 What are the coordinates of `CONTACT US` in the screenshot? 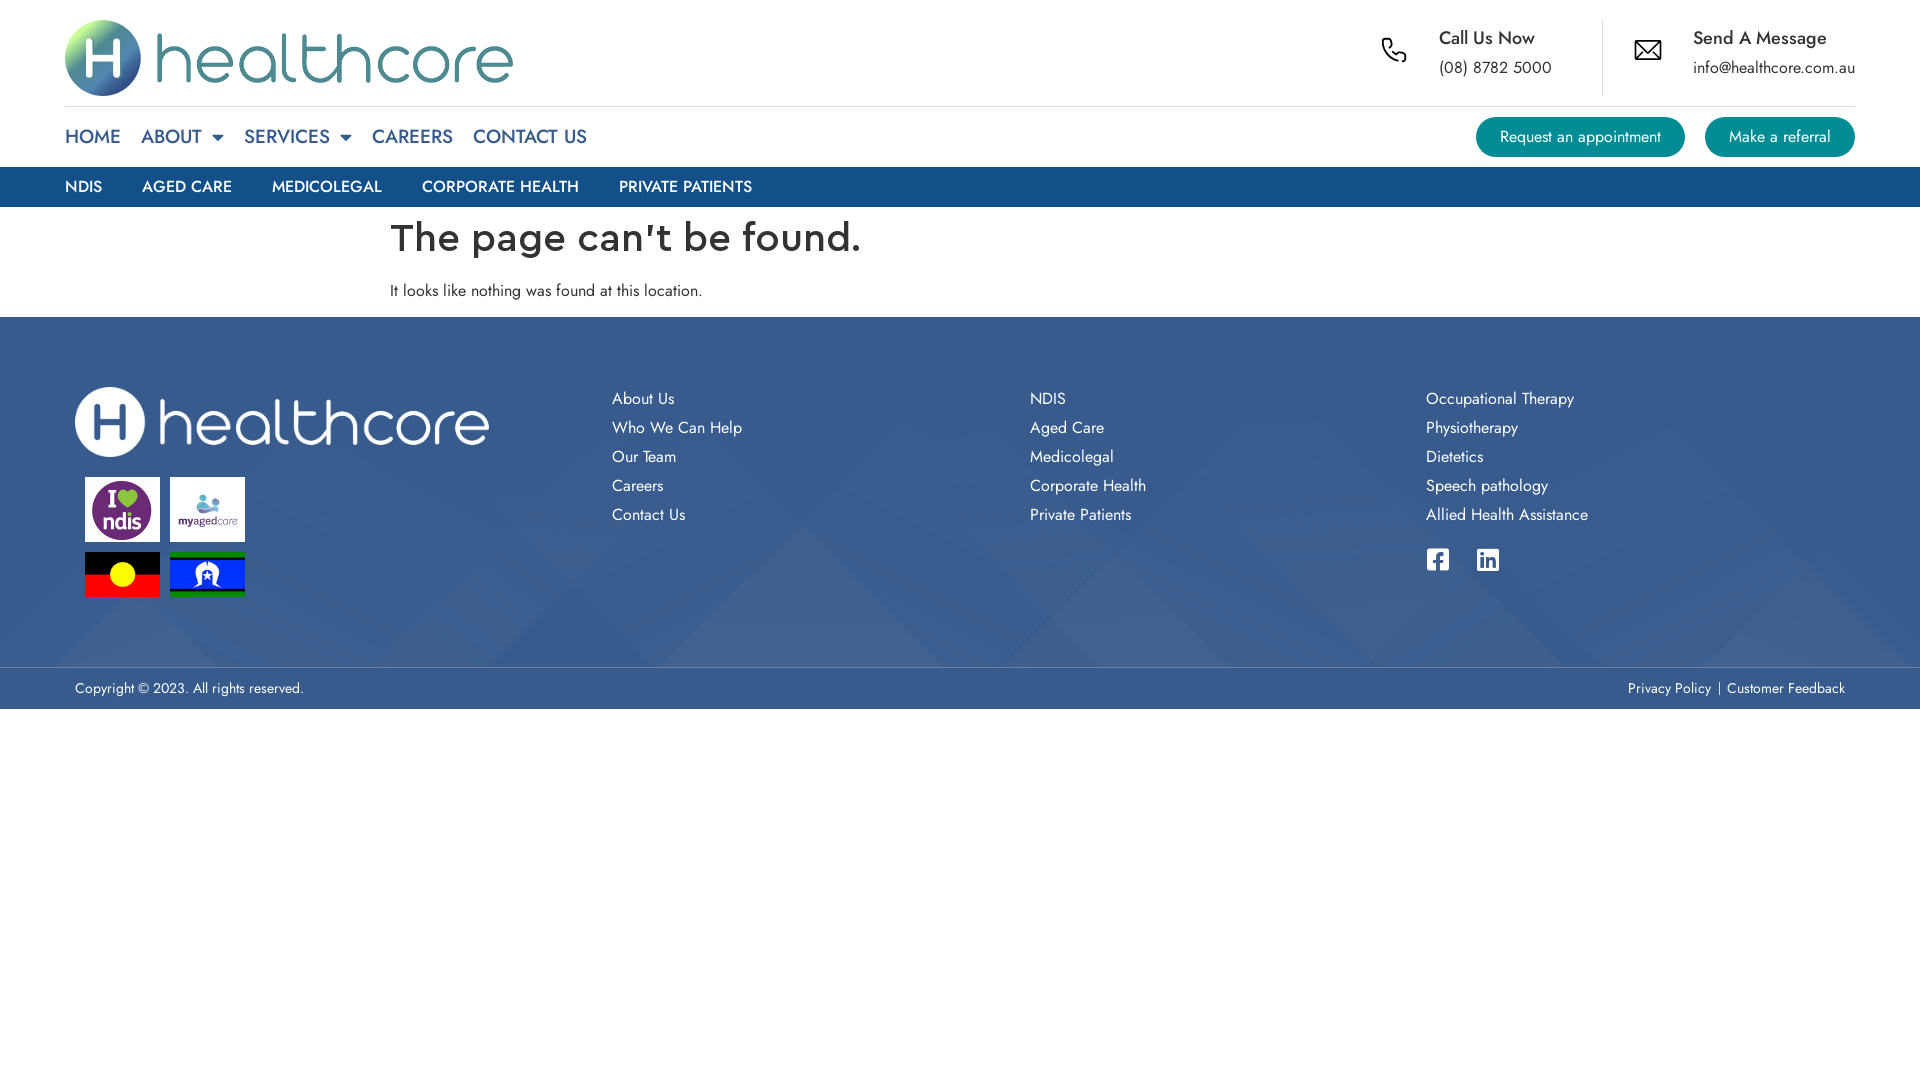 It's located at (530, 137).